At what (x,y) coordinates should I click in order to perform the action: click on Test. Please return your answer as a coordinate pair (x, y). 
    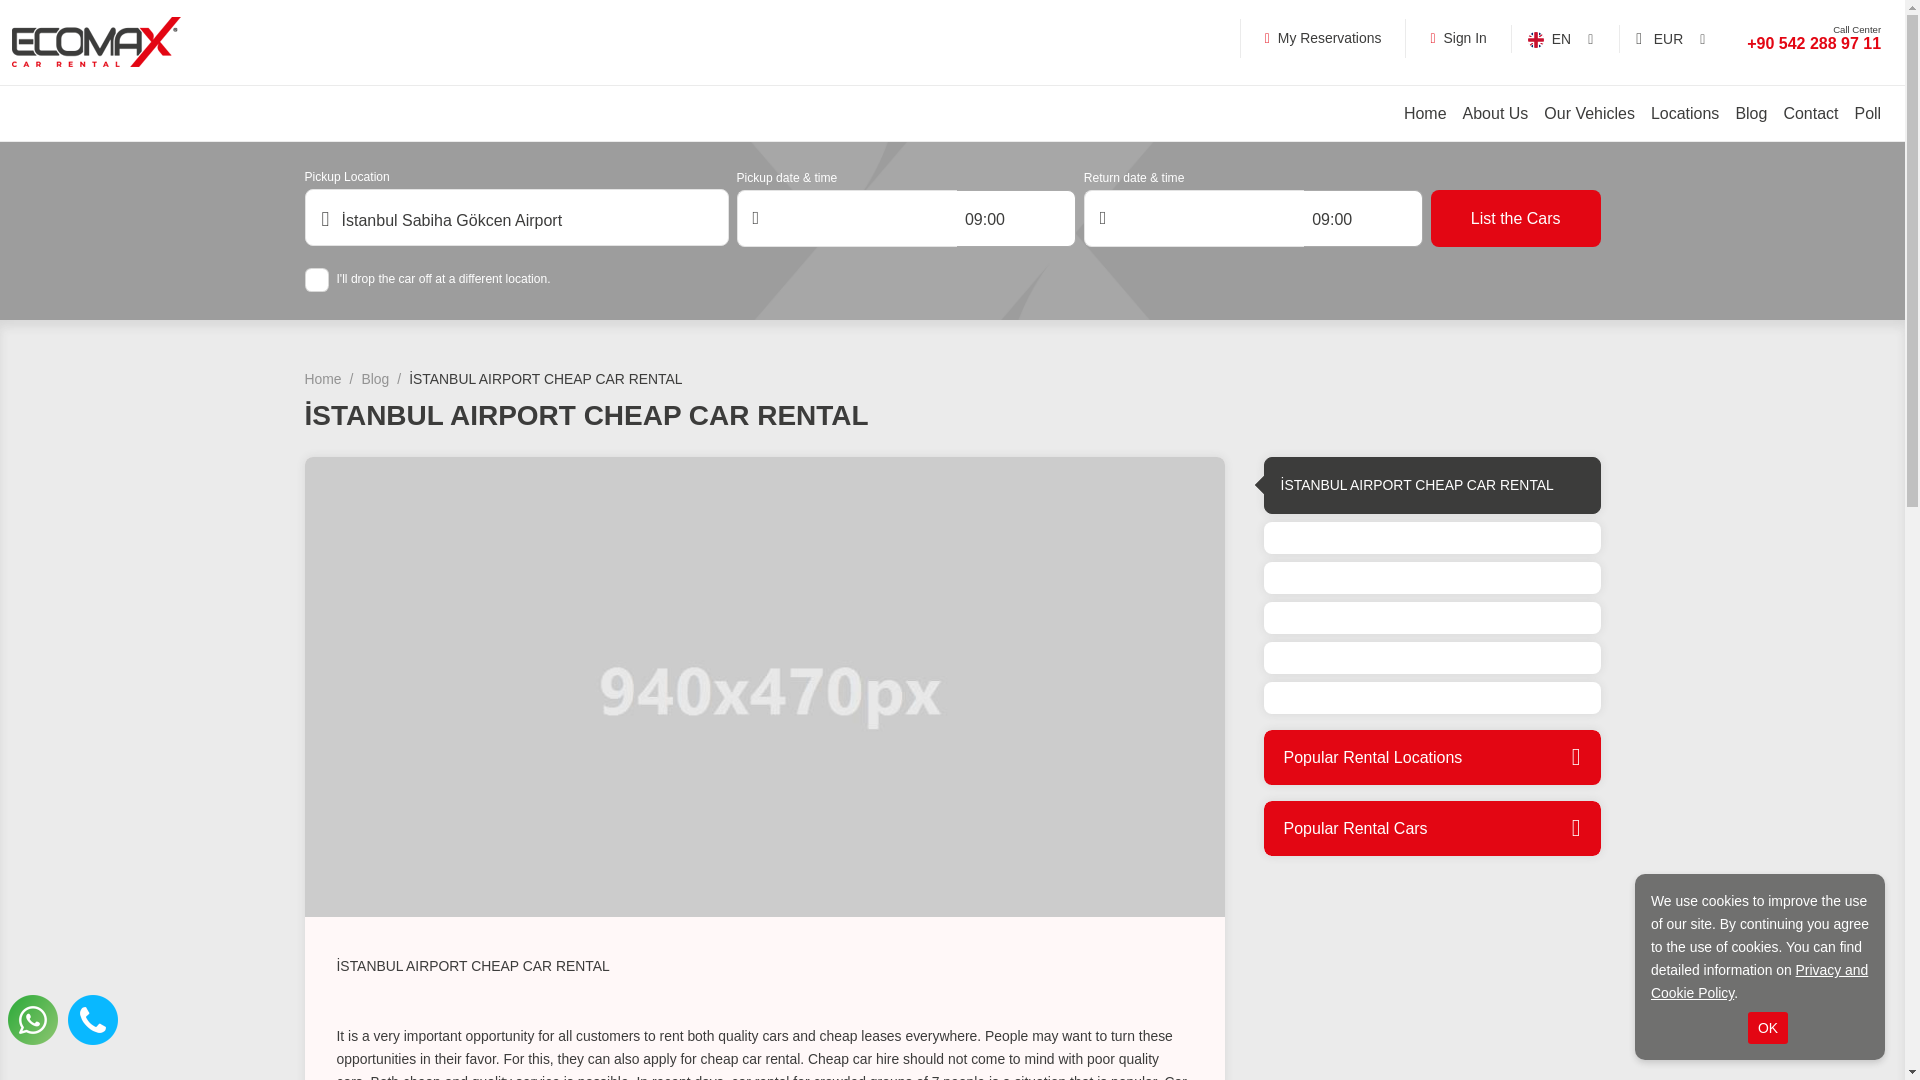
    Looking at the image, I should click on (515, 218).